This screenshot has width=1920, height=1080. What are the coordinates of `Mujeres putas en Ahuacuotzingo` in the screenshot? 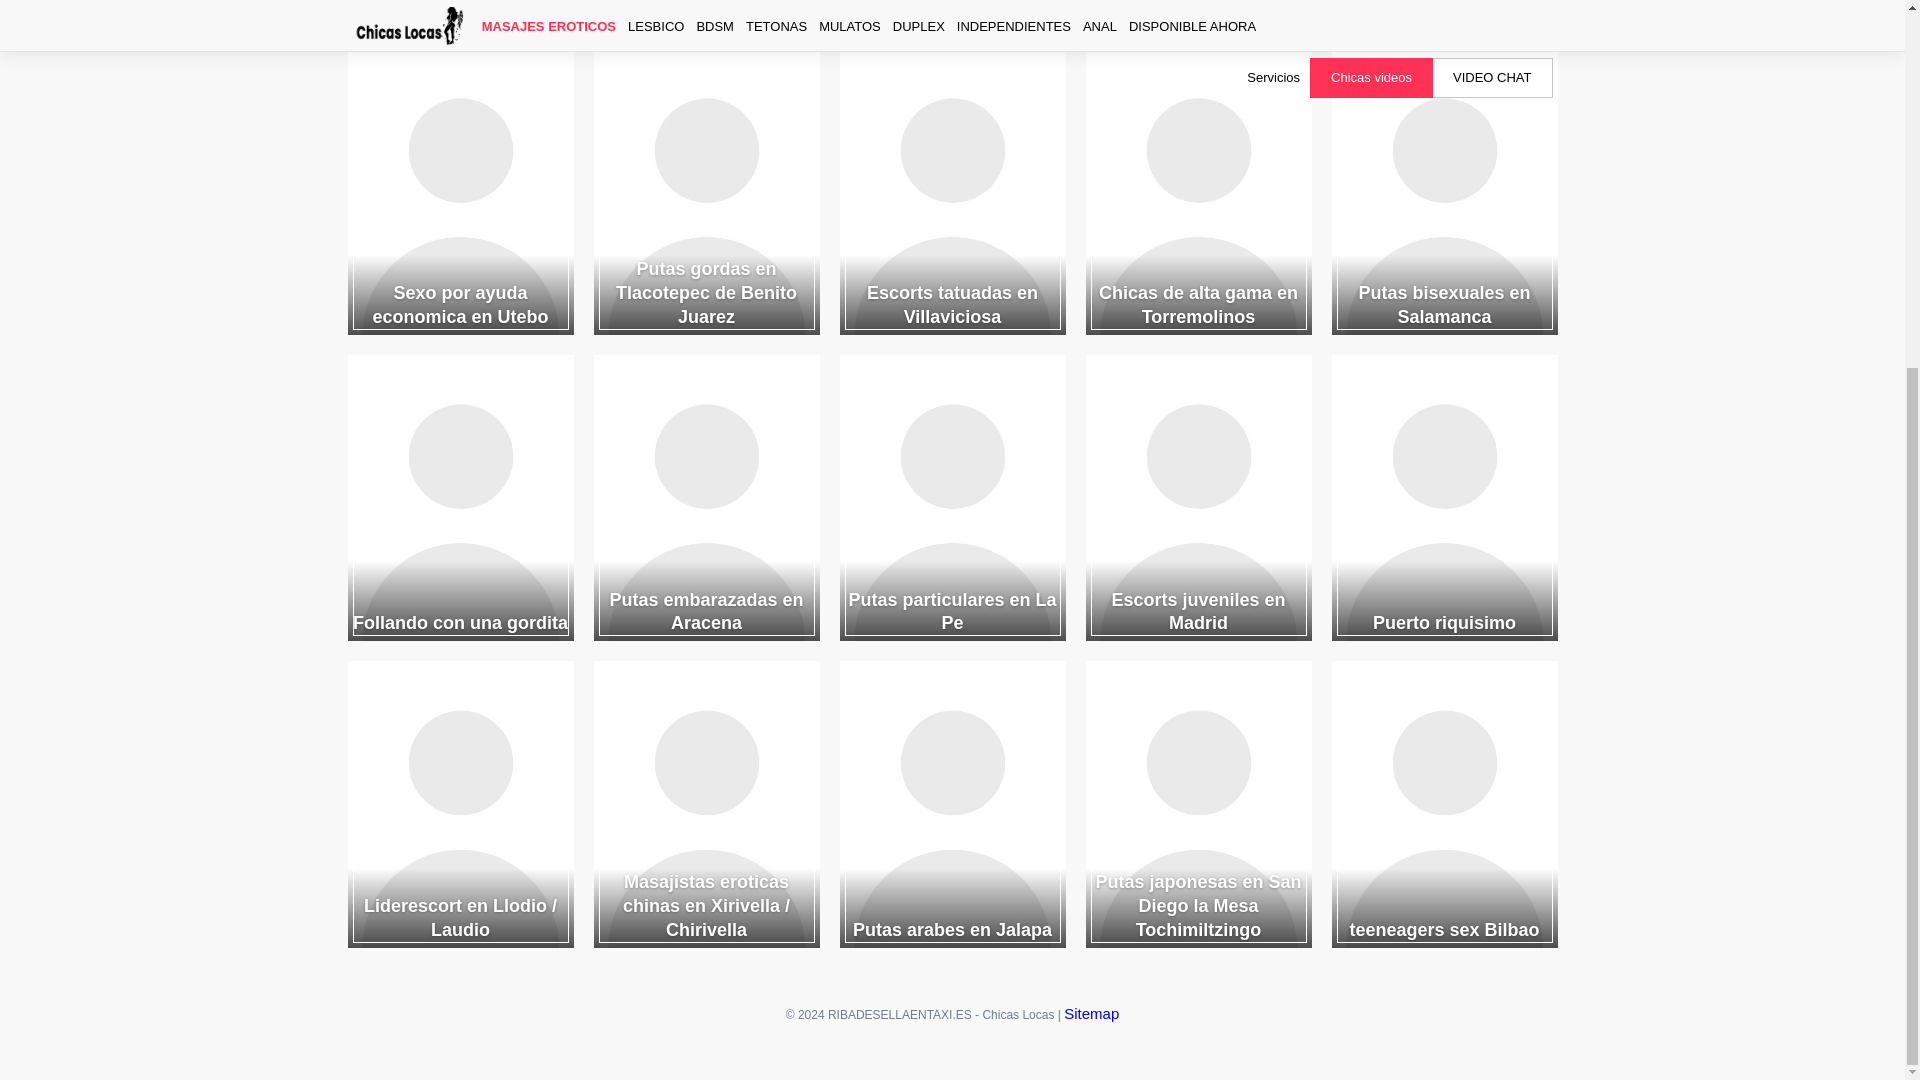 It's located at (952, 14).